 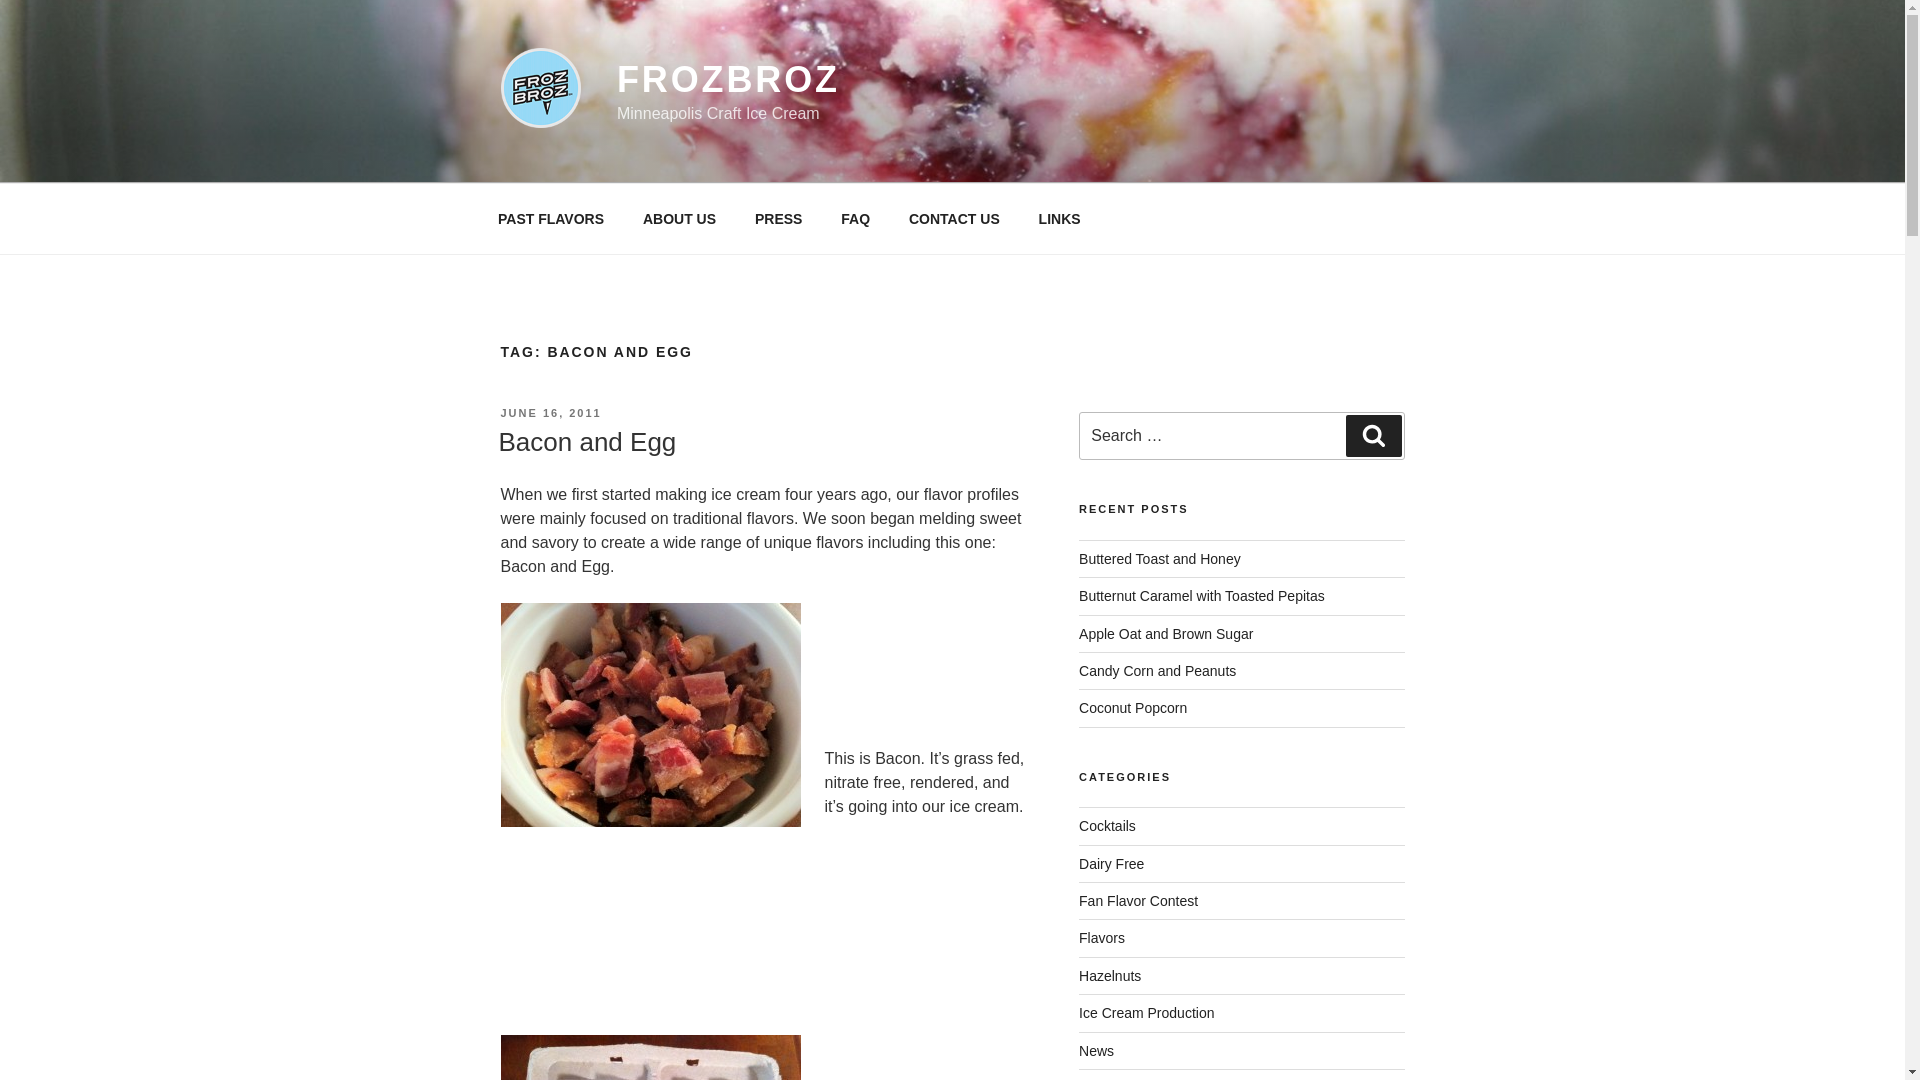 I want to click on Hazelnuts, so click(x=1110, y=975).